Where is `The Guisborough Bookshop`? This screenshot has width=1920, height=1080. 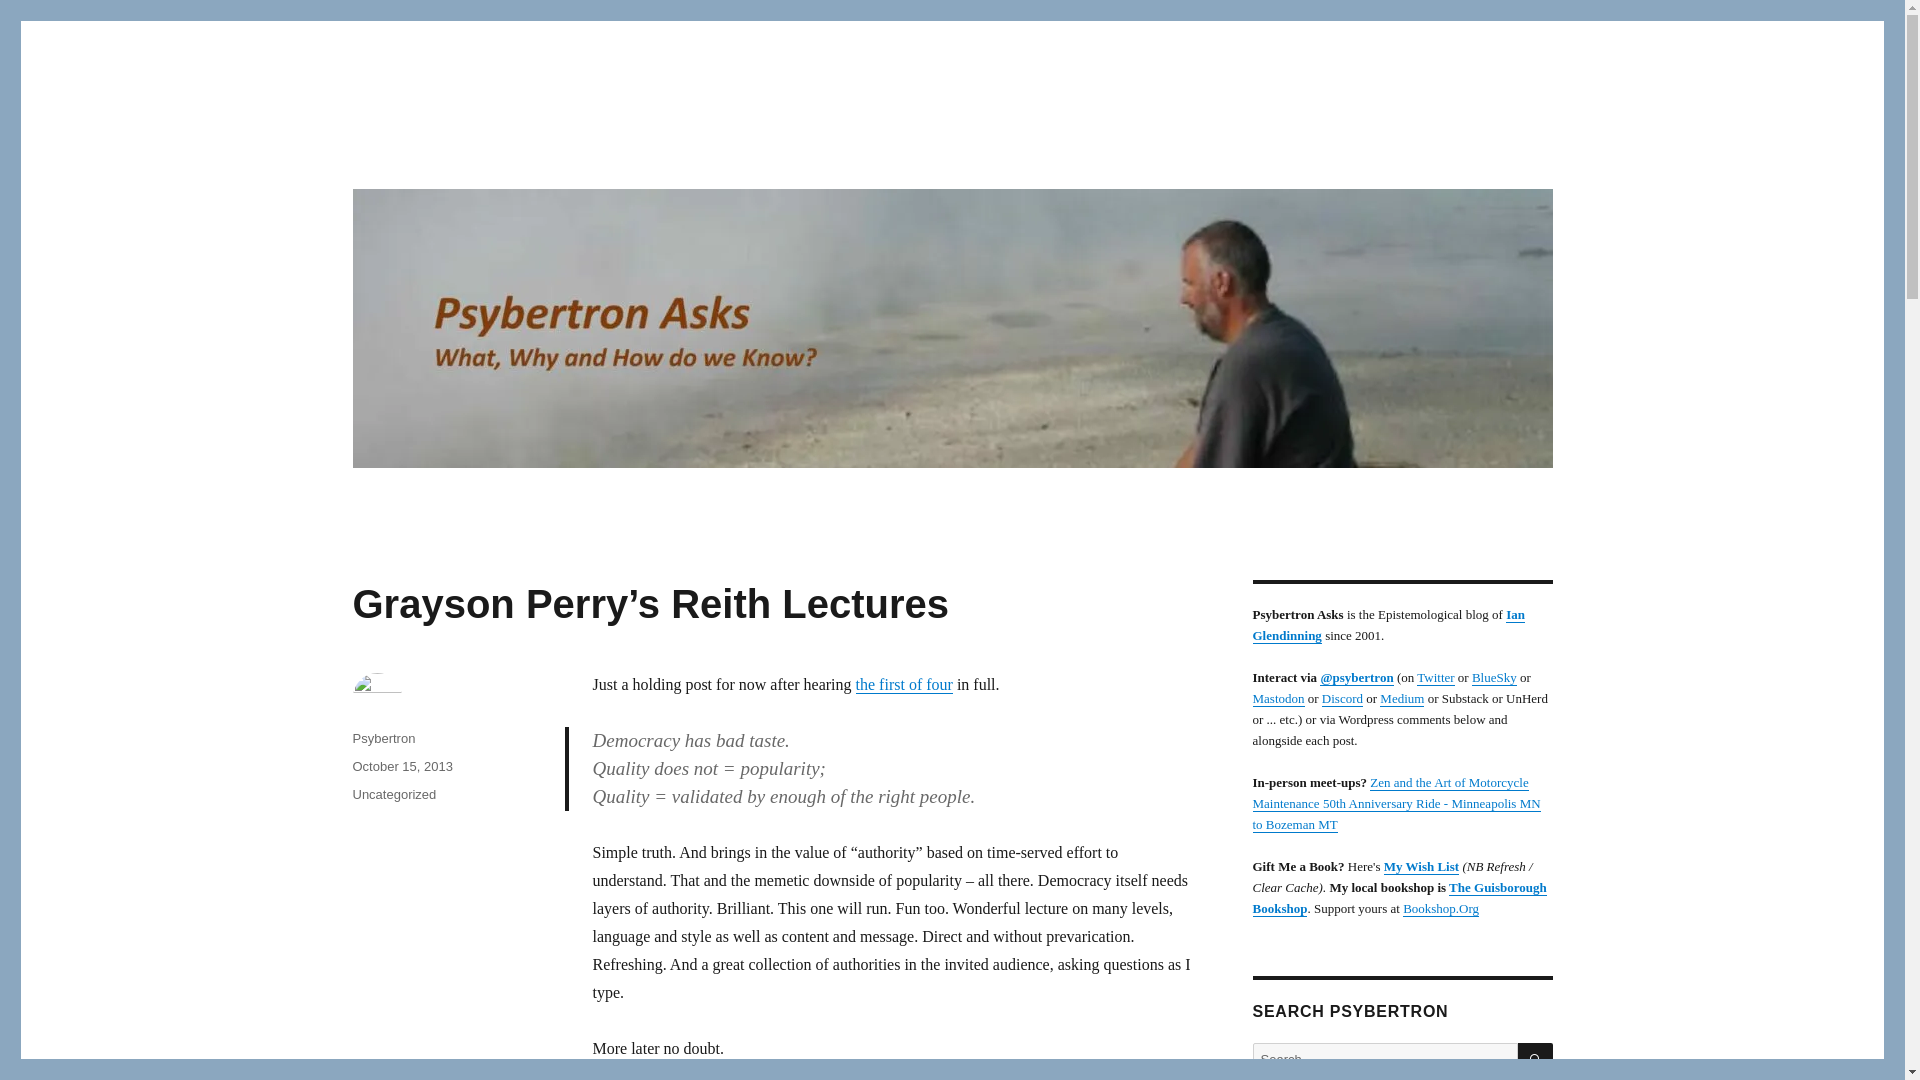
The Guisborough Bookshop is located at coordinates (1398, 898).